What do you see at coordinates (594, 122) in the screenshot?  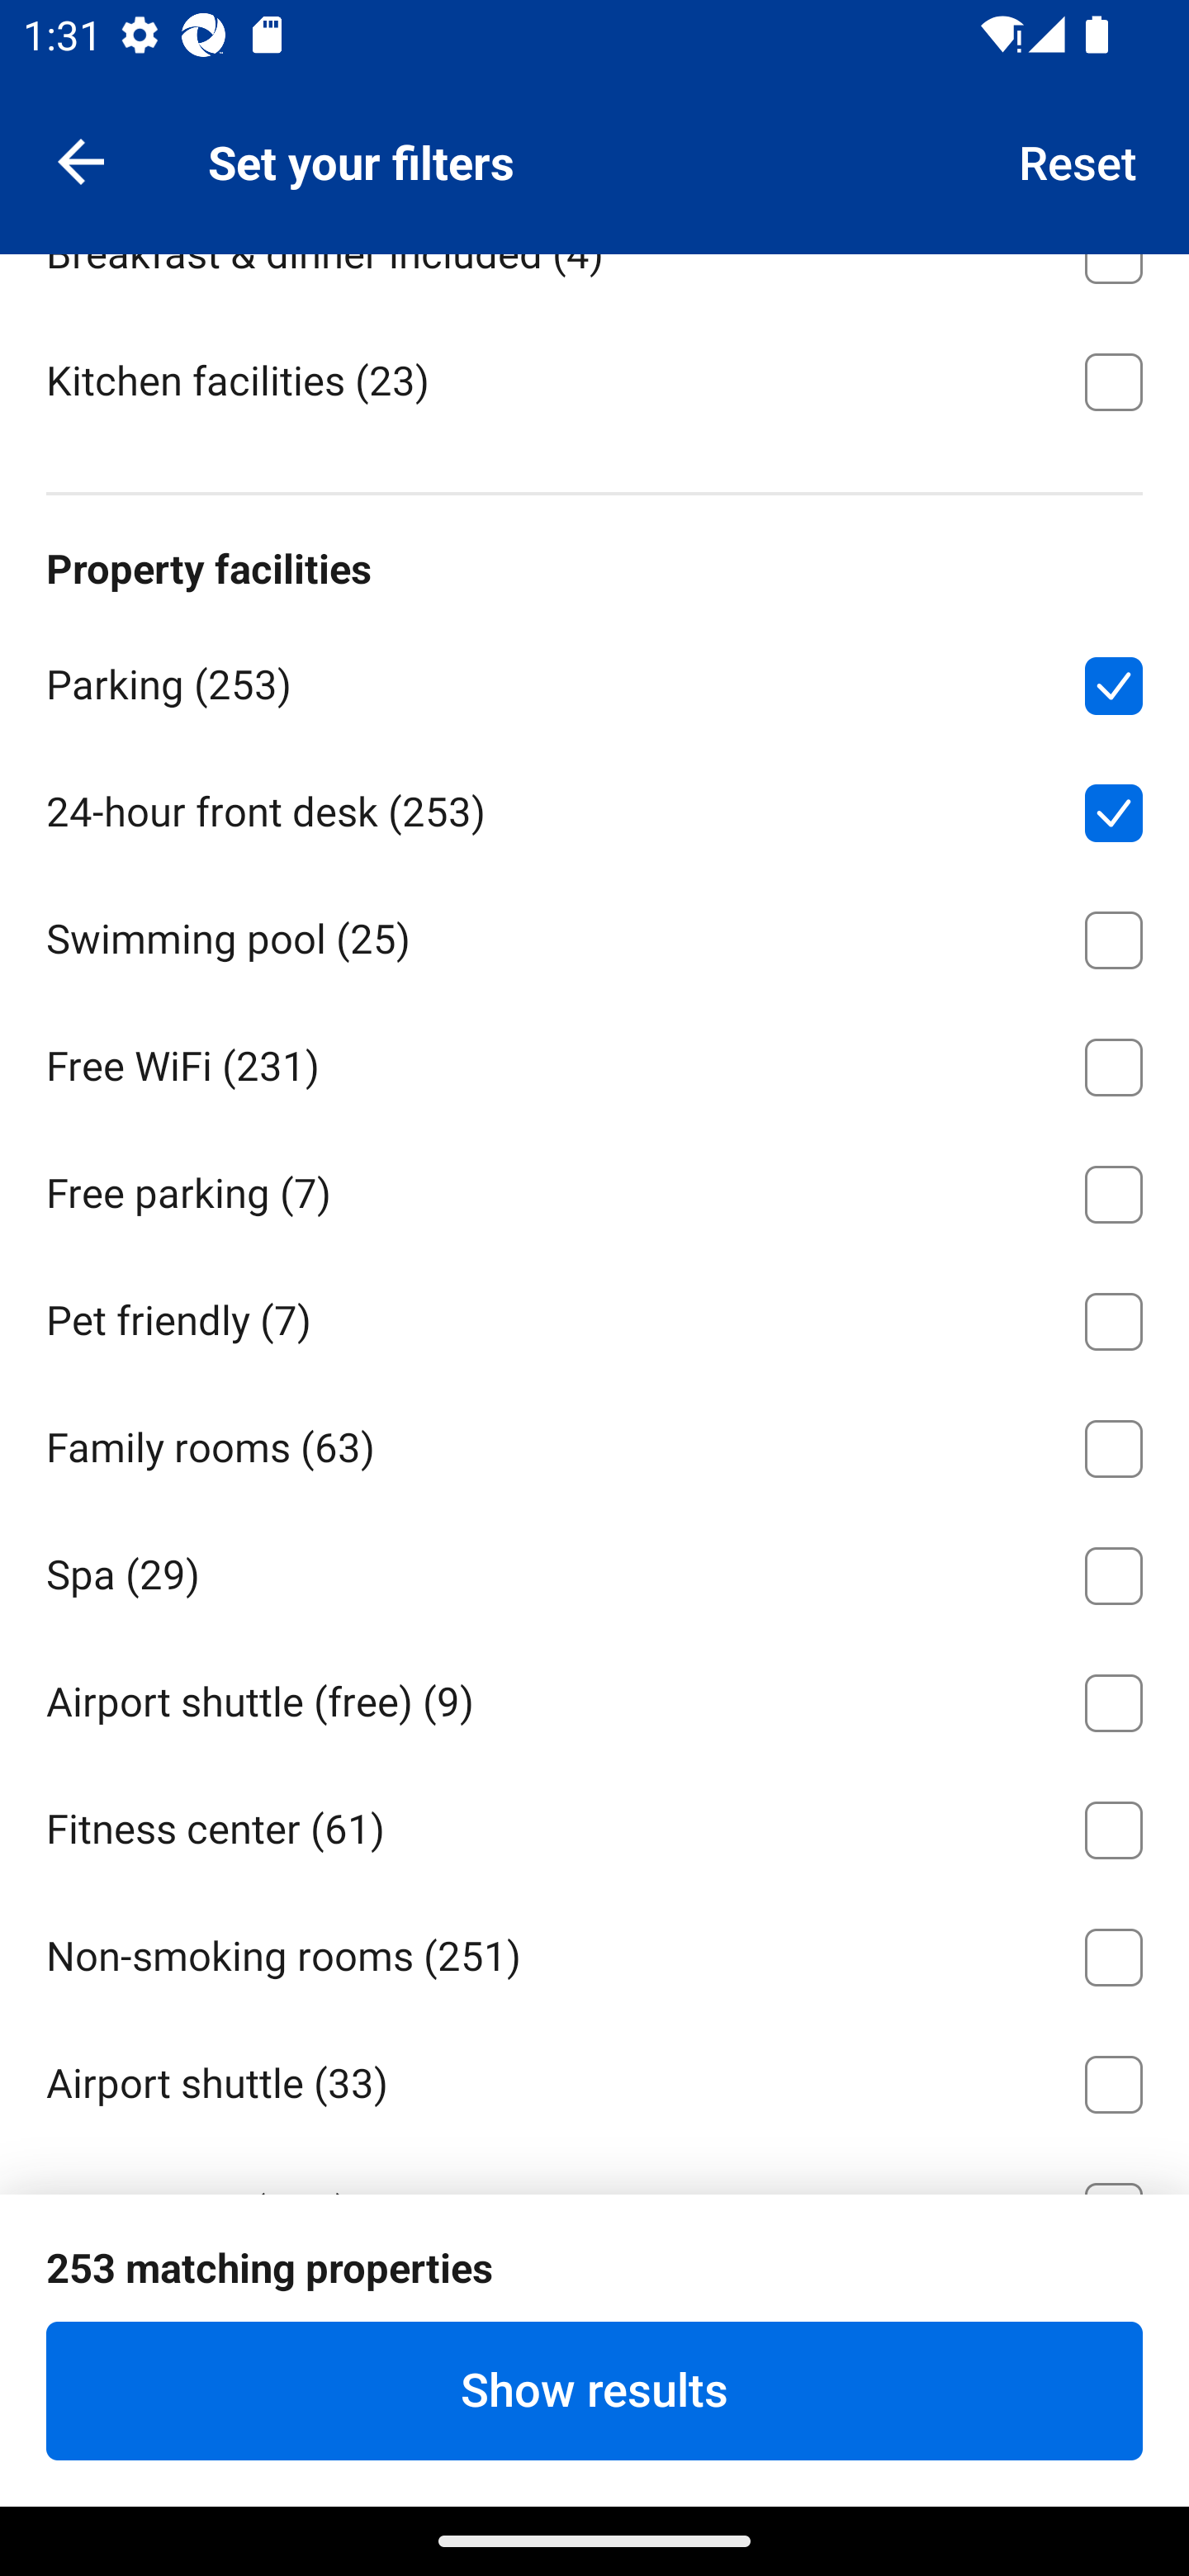 I see `Breakfast Included ⁦(205)` at bounding box center [594, 122].